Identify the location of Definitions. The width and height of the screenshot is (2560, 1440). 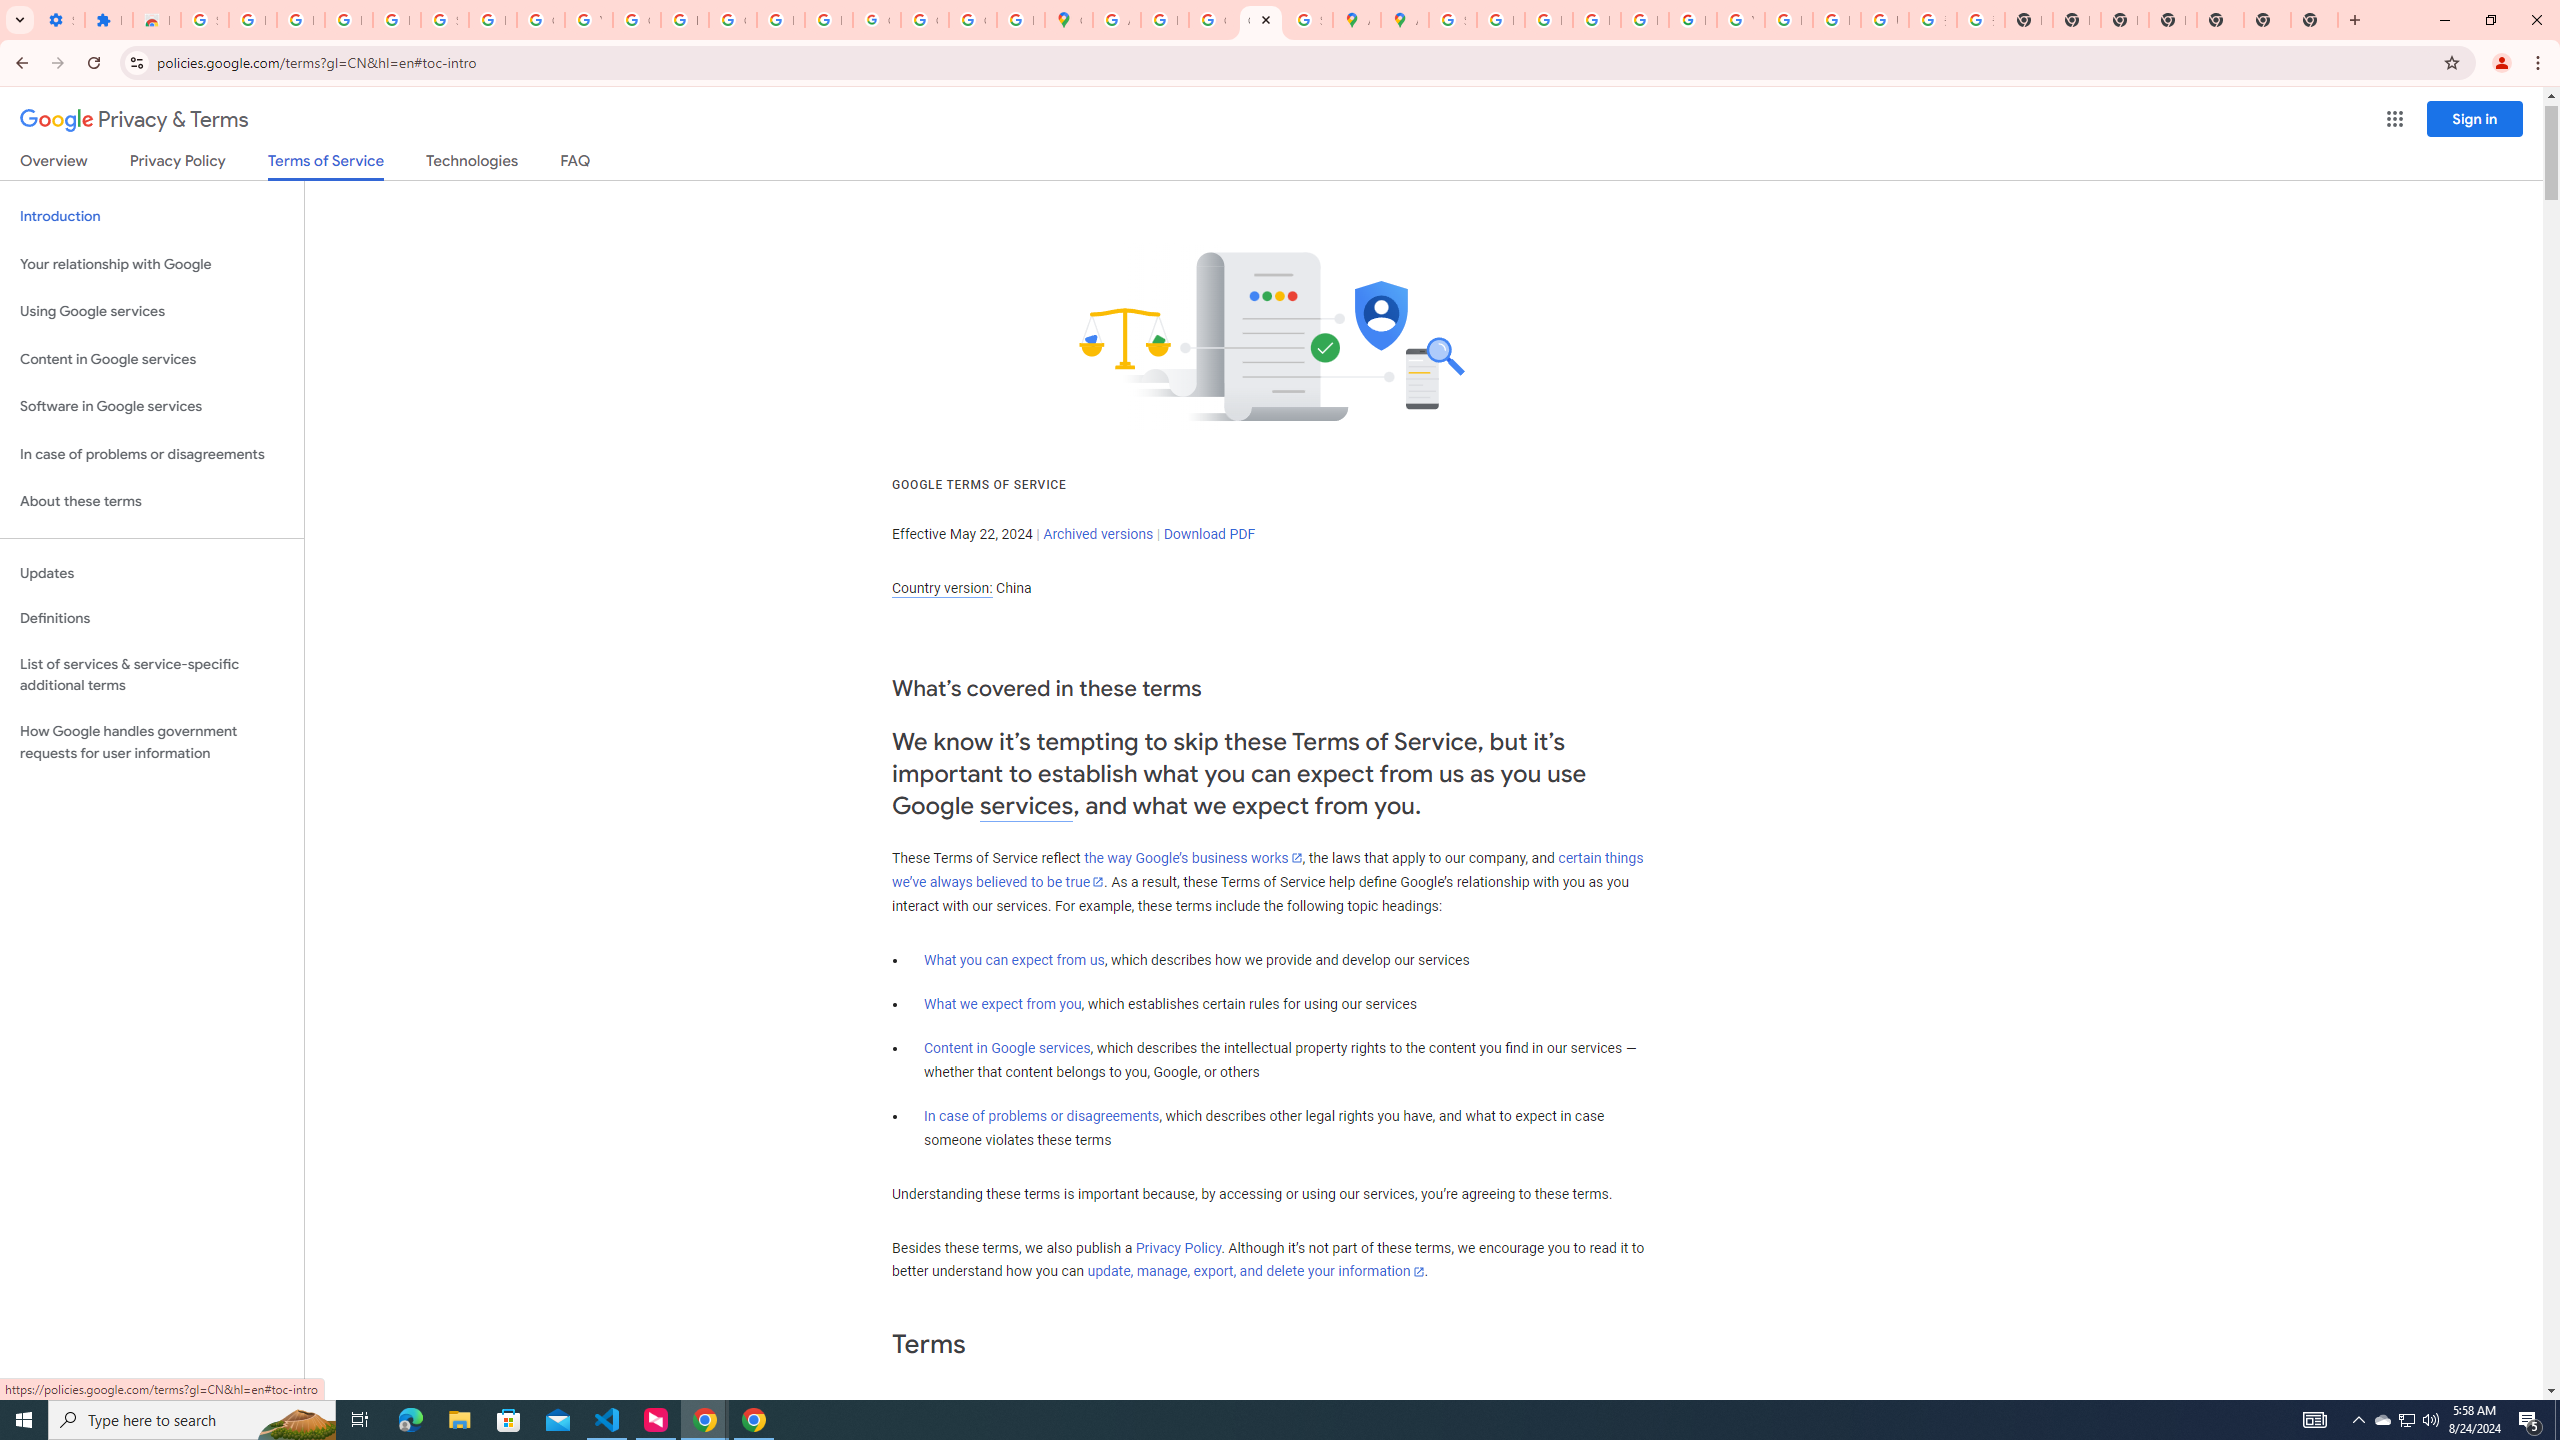
(152, 619).